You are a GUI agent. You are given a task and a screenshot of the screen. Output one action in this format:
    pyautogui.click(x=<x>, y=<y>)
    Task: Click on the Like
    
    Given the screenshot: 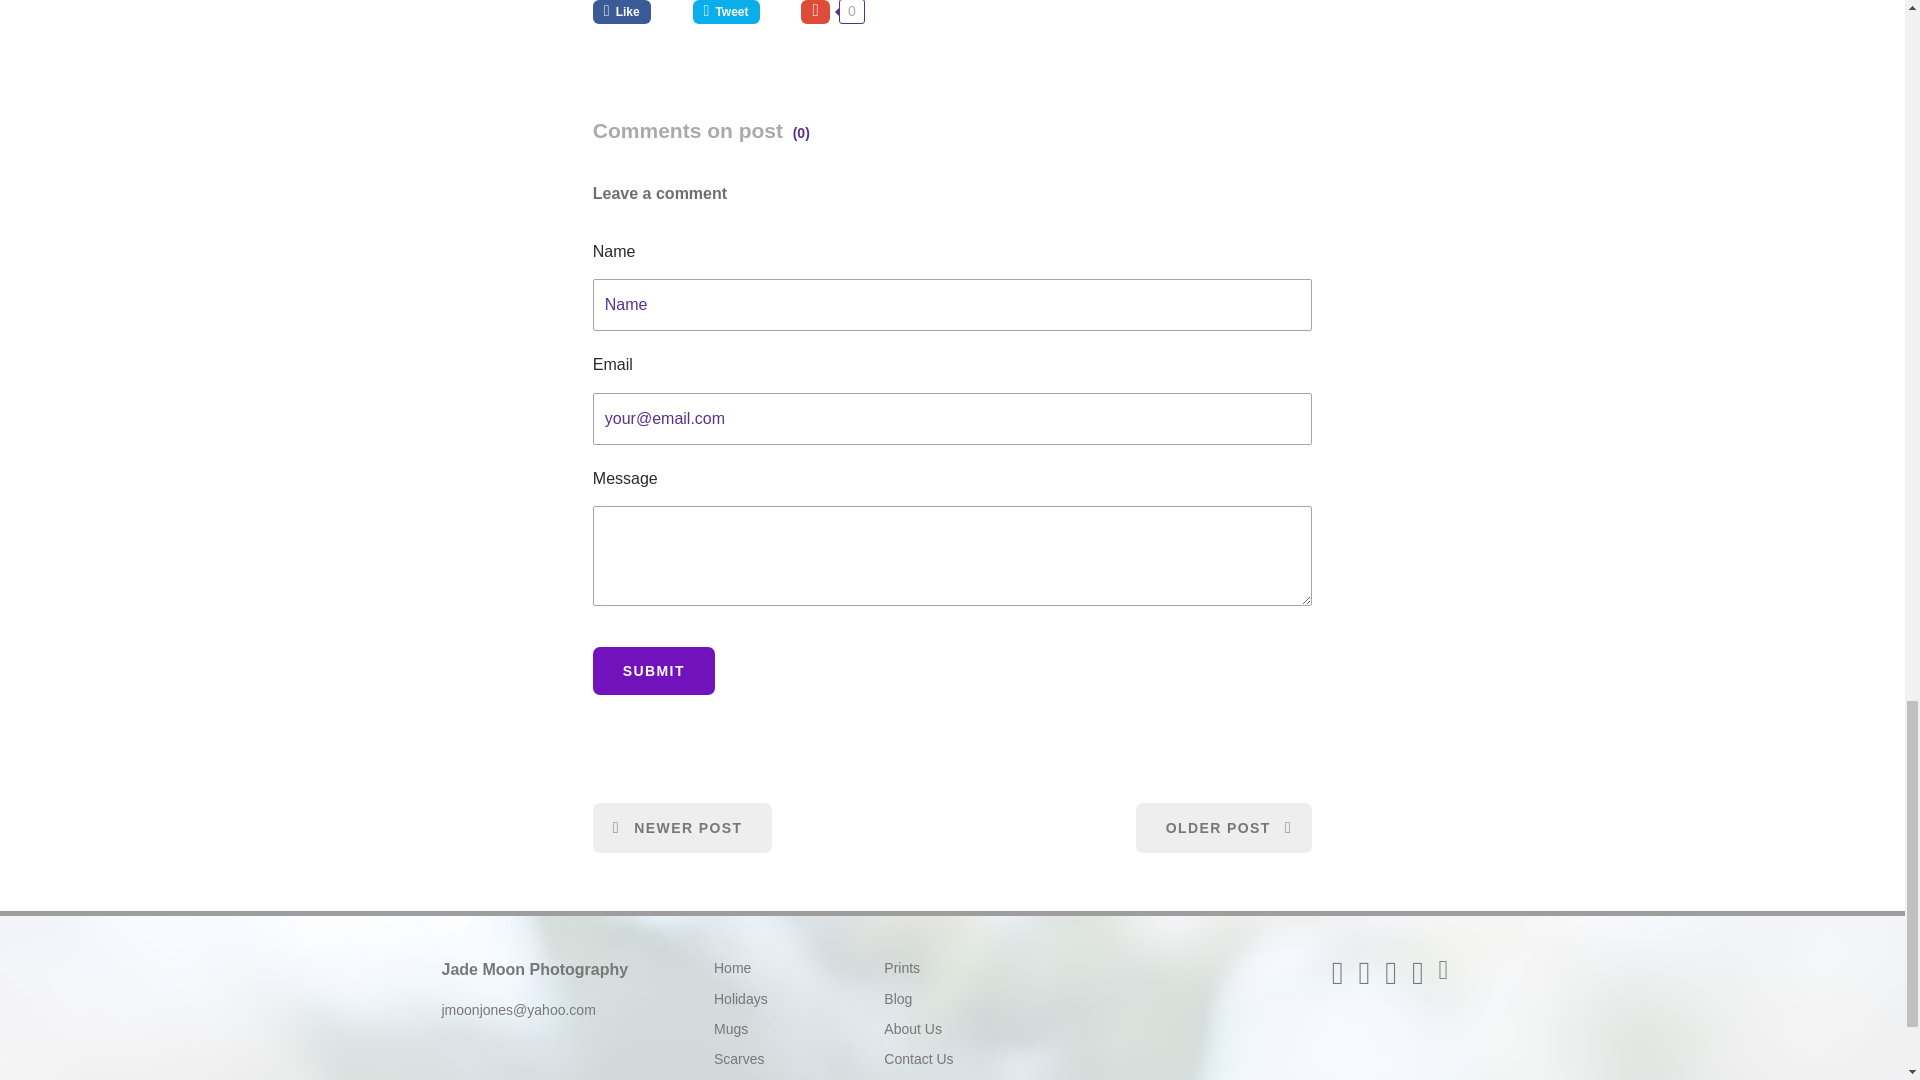 What is the action you would take?
    pyautogui.click(x=635, y=12)
    